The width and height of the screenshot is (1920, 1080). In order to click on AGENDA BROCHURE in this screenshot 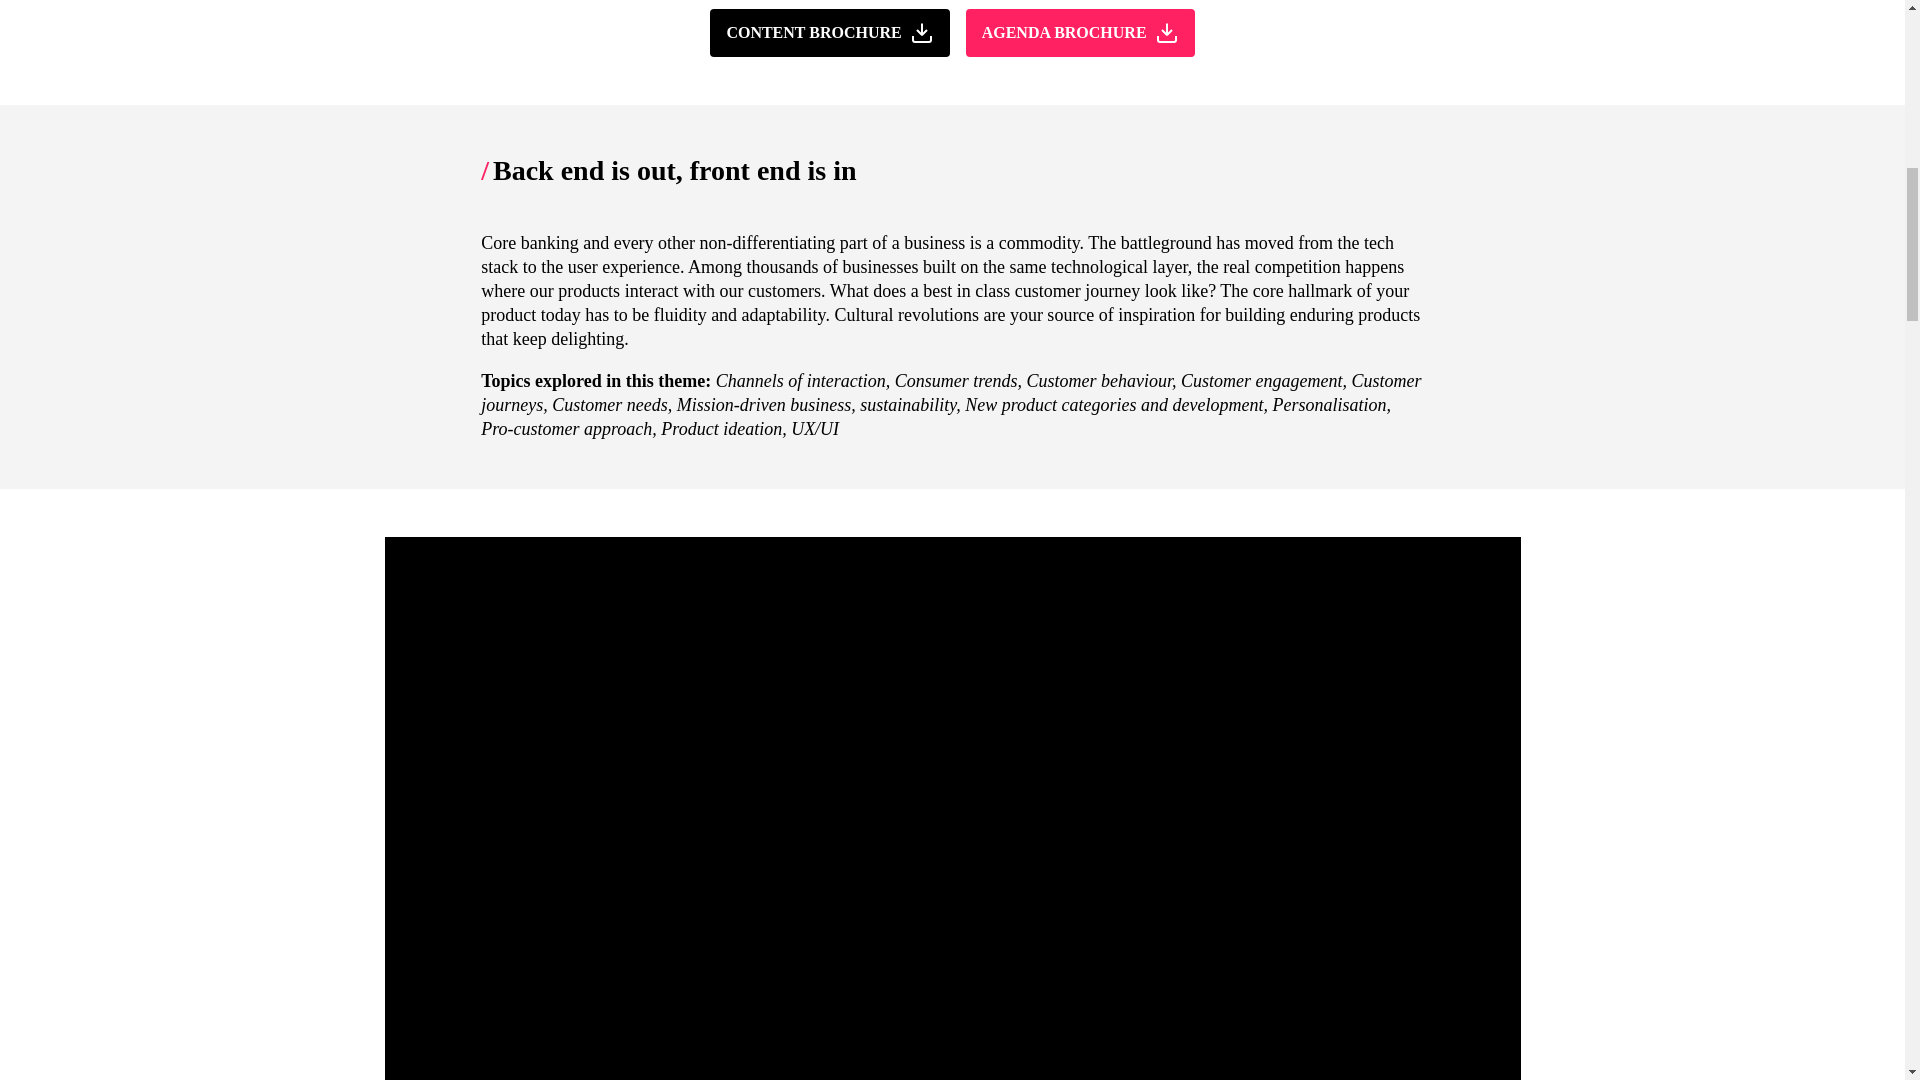, I will do `click(1080, 32)`.